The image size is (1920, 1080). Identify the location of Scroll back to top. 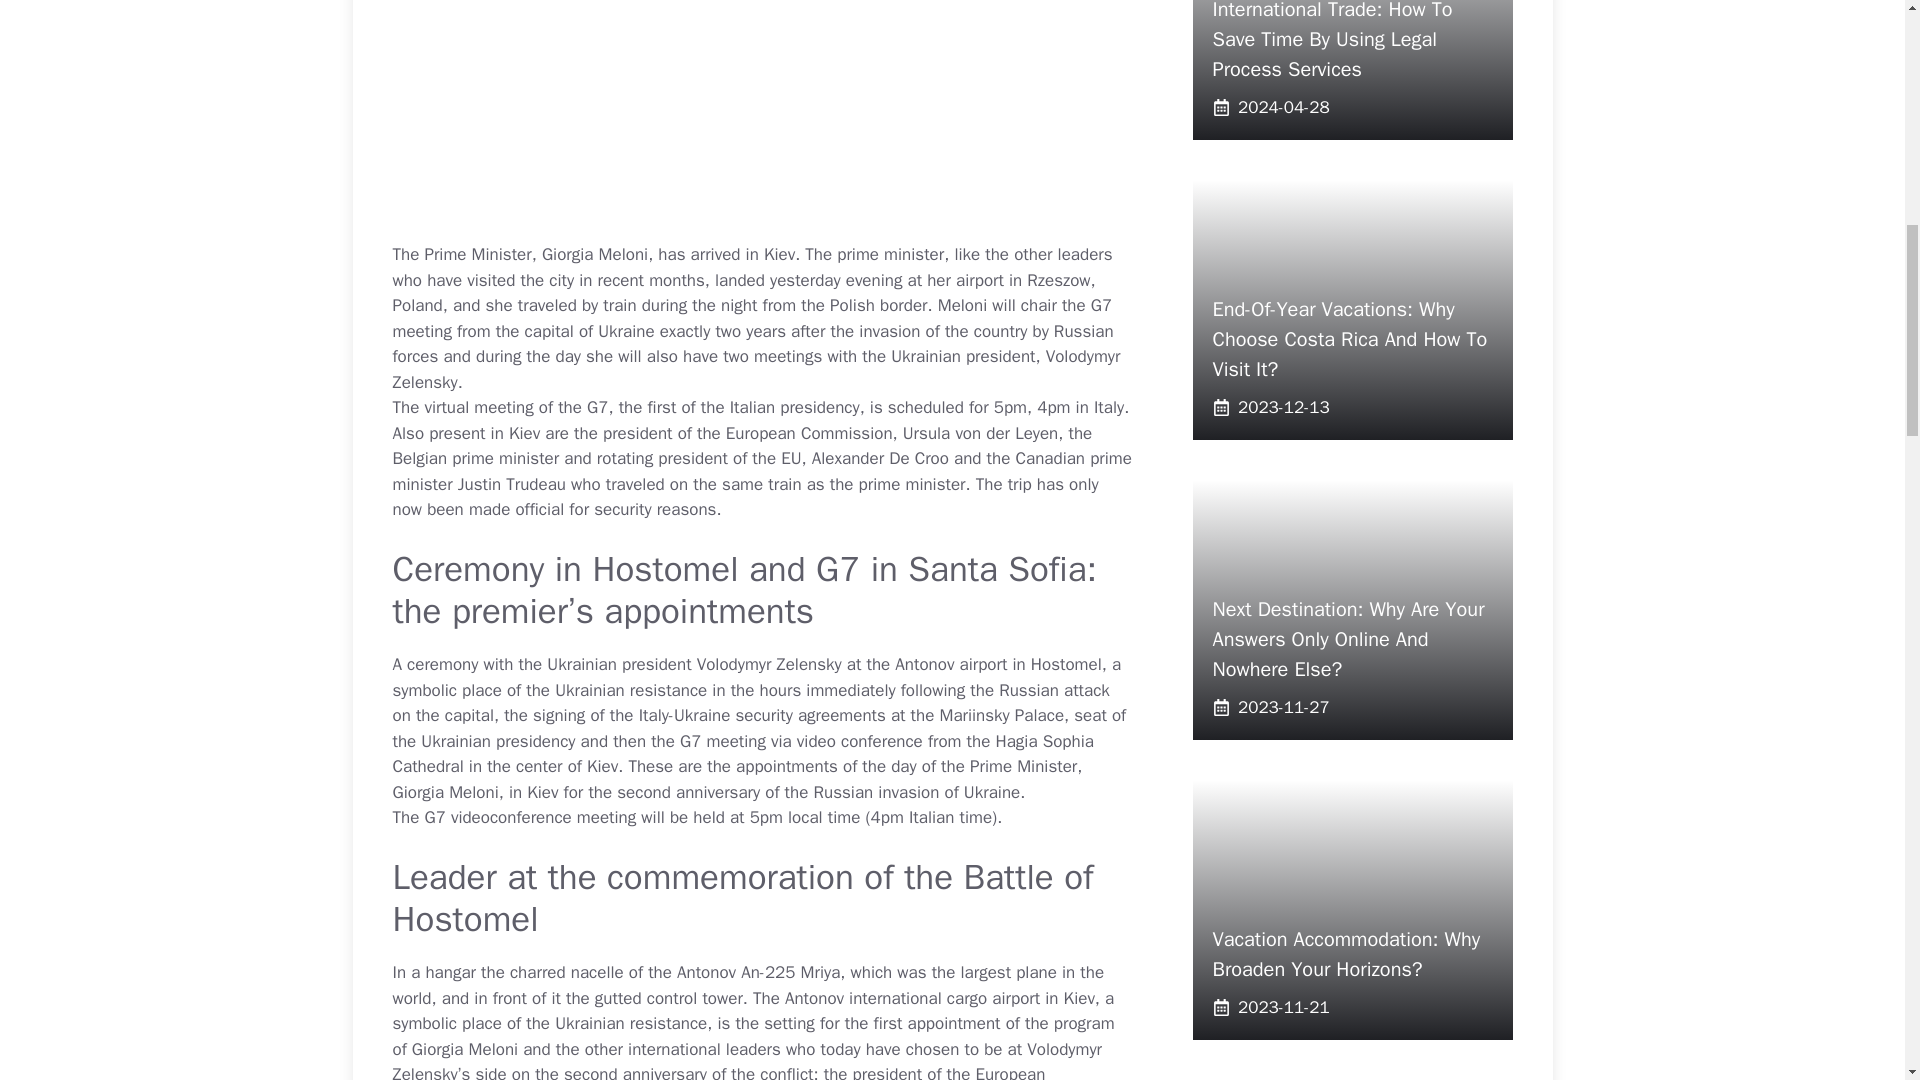
(1855, 949).